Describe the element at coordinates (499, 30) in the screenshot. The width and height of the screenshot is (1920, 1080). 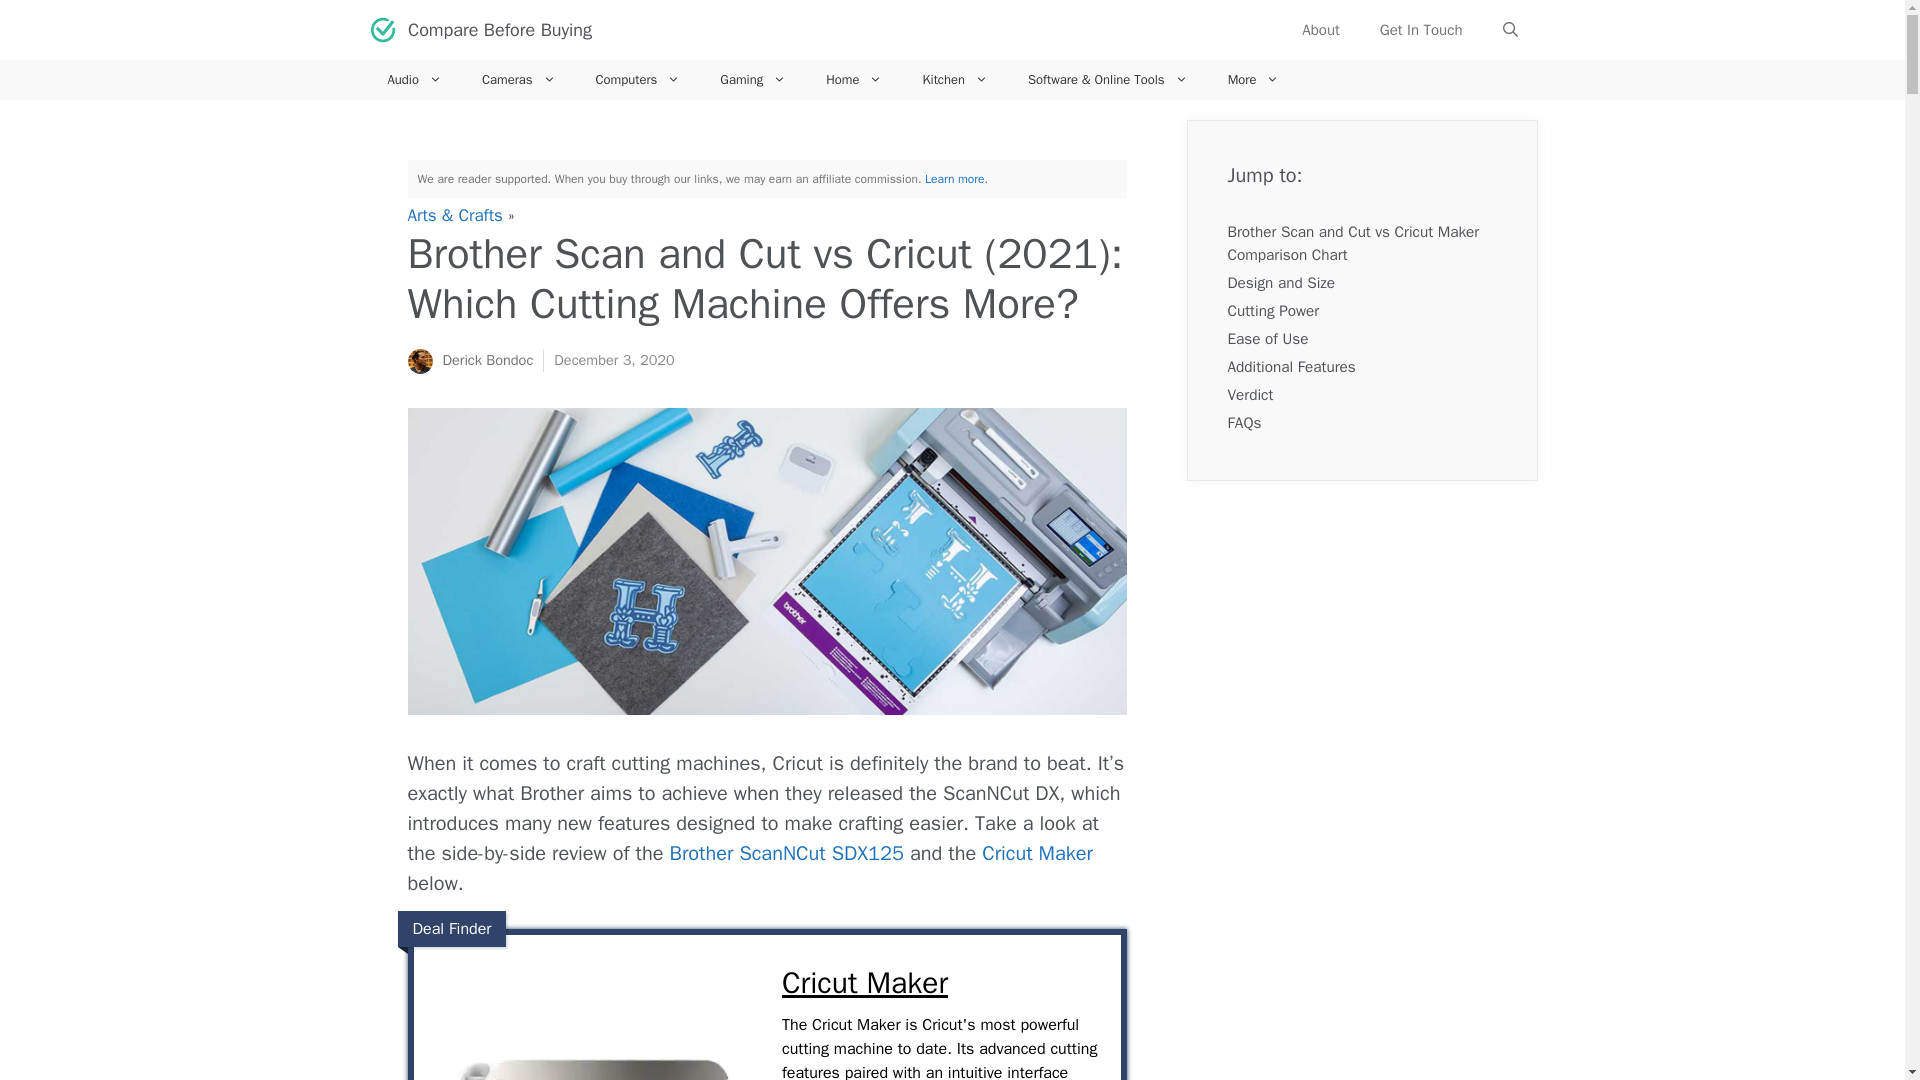
I see `Compare Before Buying` at that location.